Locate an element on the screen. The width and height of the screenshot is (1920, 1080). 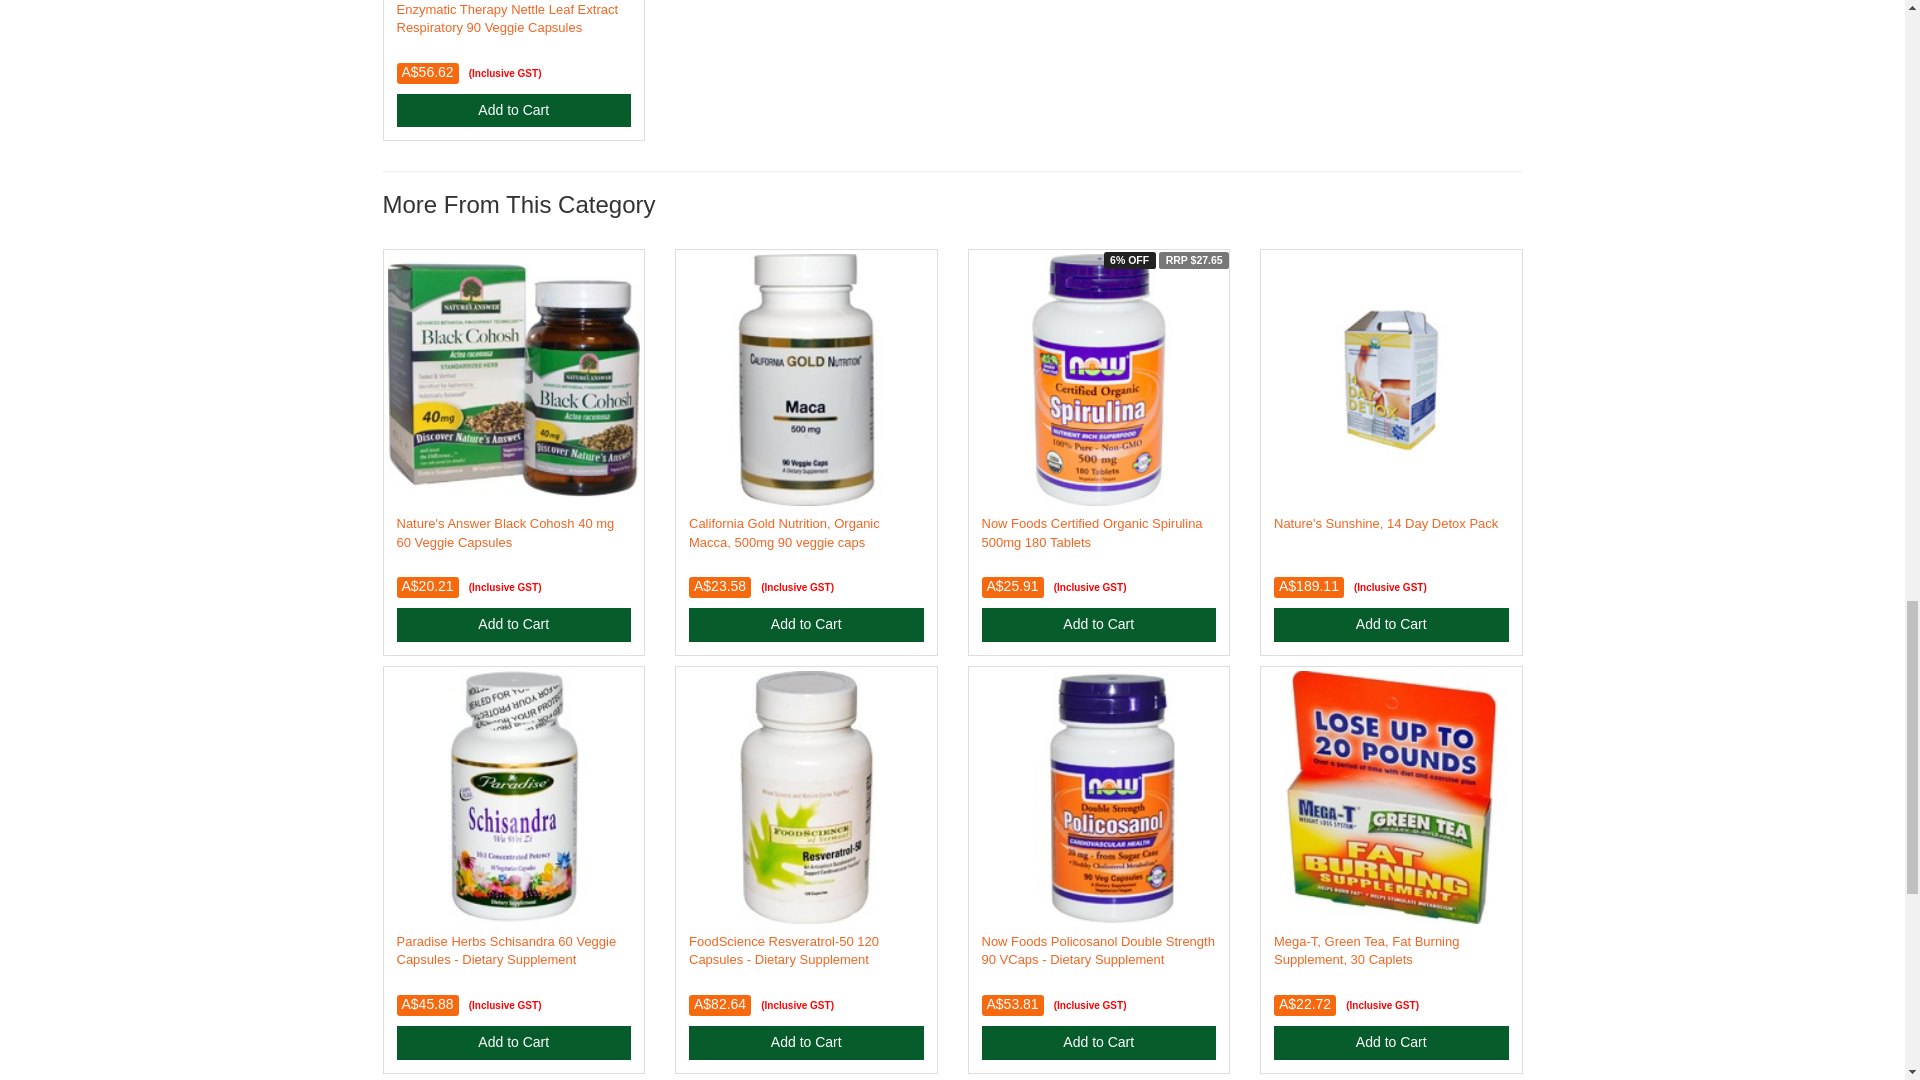
Now Foods Certified Organic Spirulina 500mg 180 Tablets is located at coordinates (1092, 532).